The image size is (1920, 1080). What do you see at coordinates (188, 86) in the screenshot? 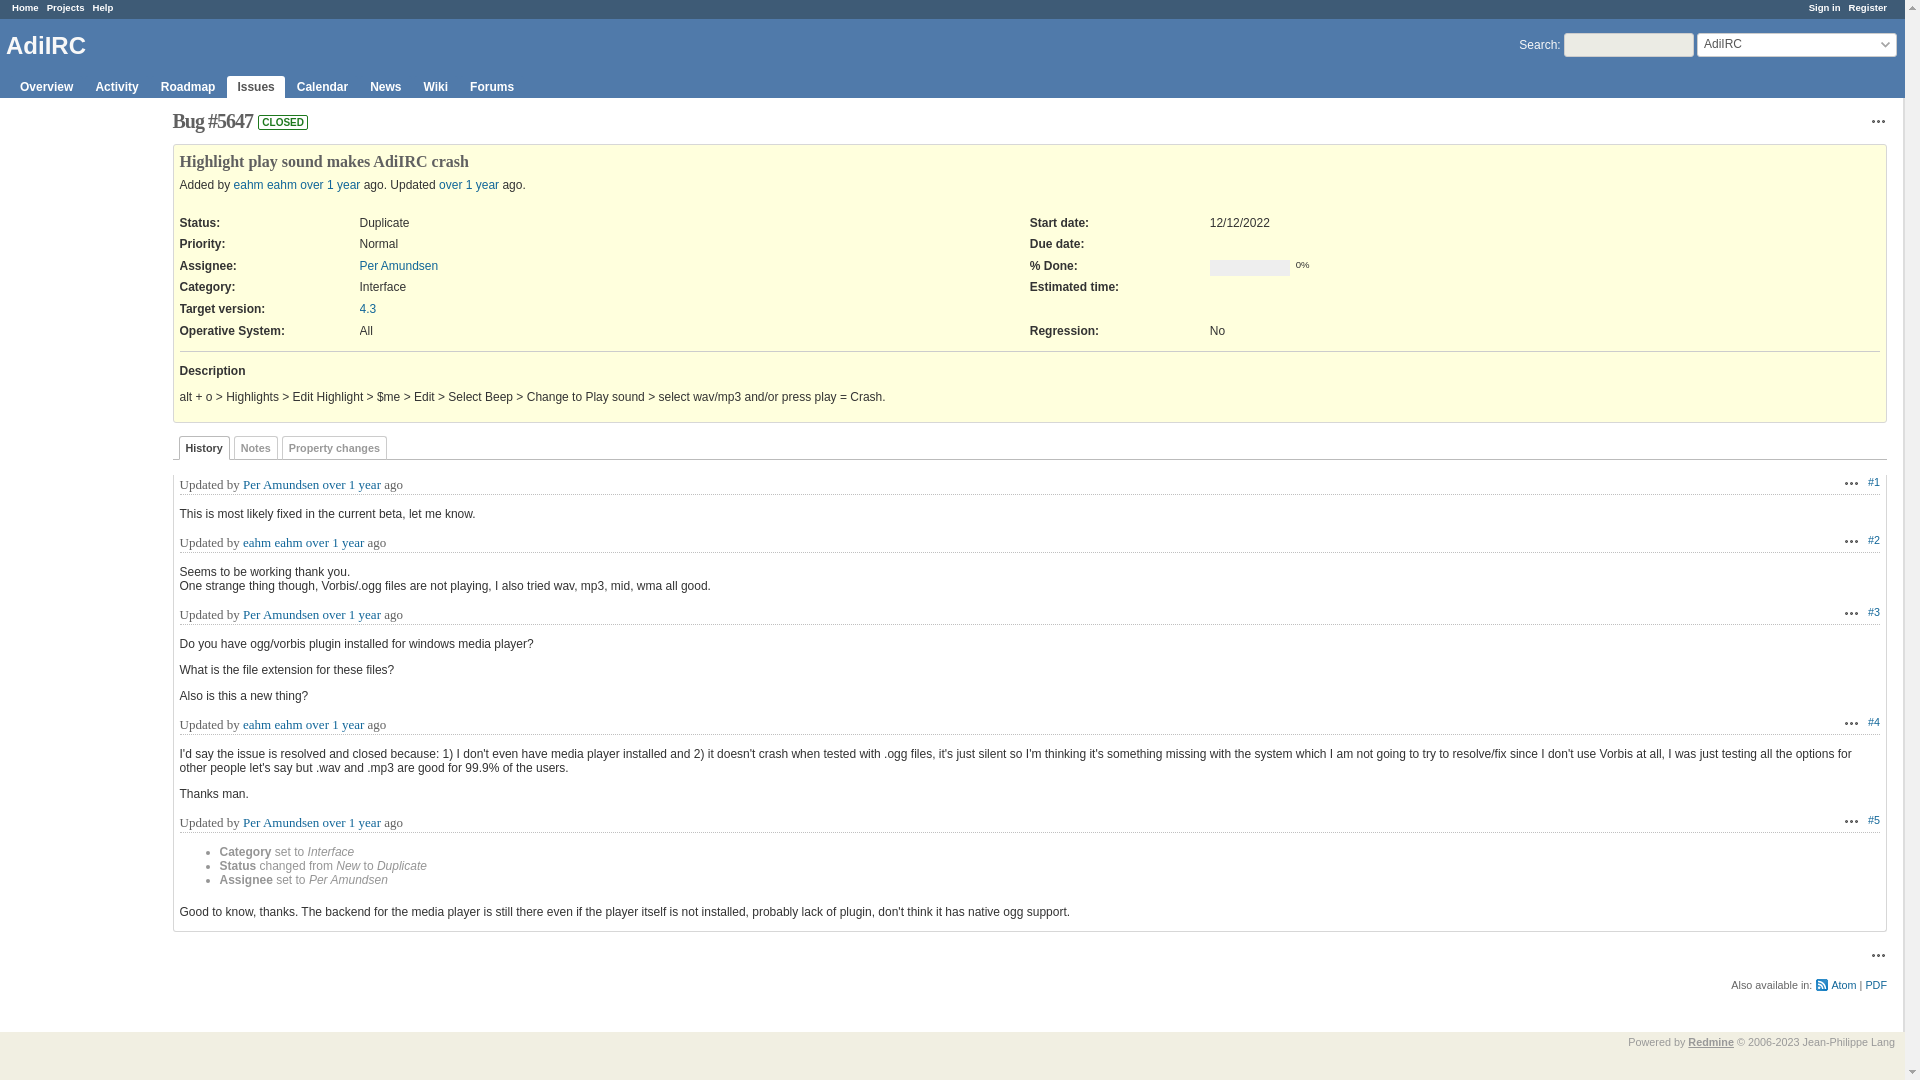
I see `Roadmap` at bounding box center [188, 86].